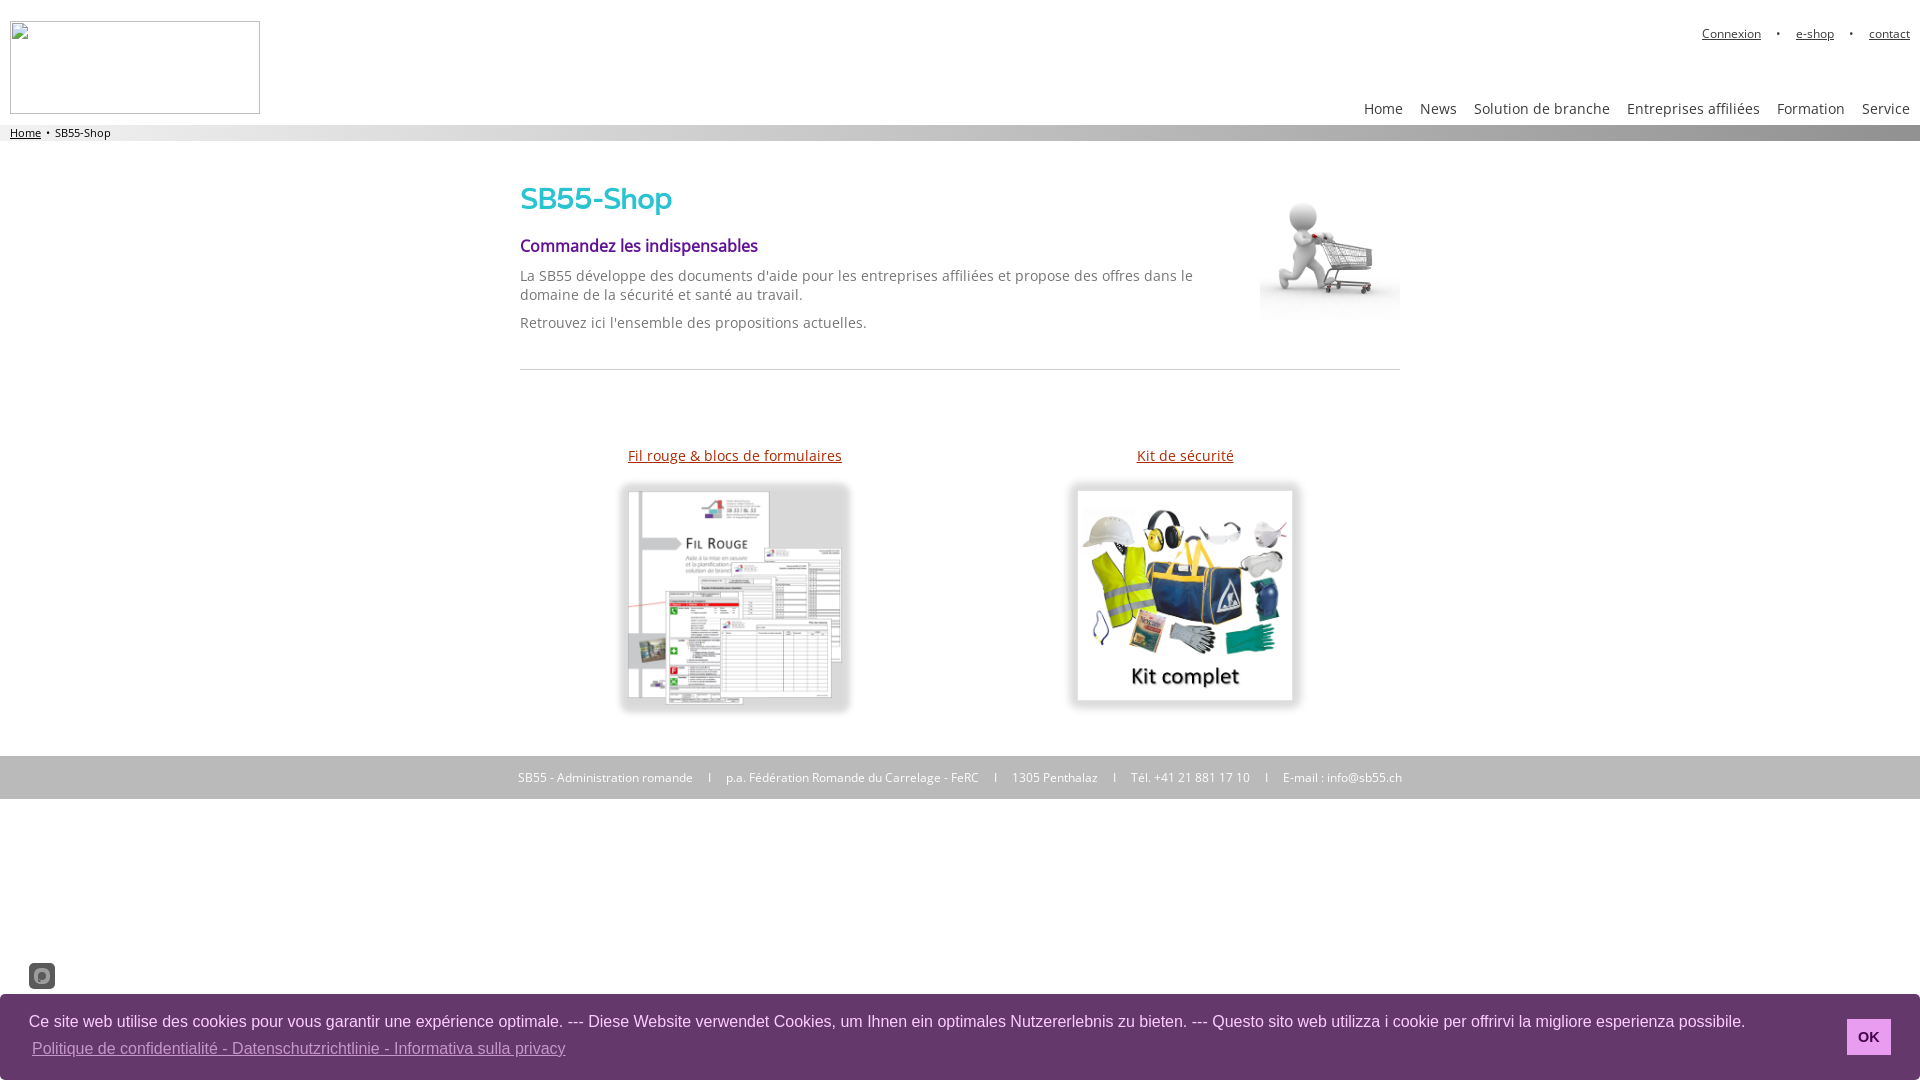 This screenshot has width=1920, height=1080. What do you see at coordinates (1815, 34) in the screenshot?
I see `e-shop` at bounding box center [1815, 34].